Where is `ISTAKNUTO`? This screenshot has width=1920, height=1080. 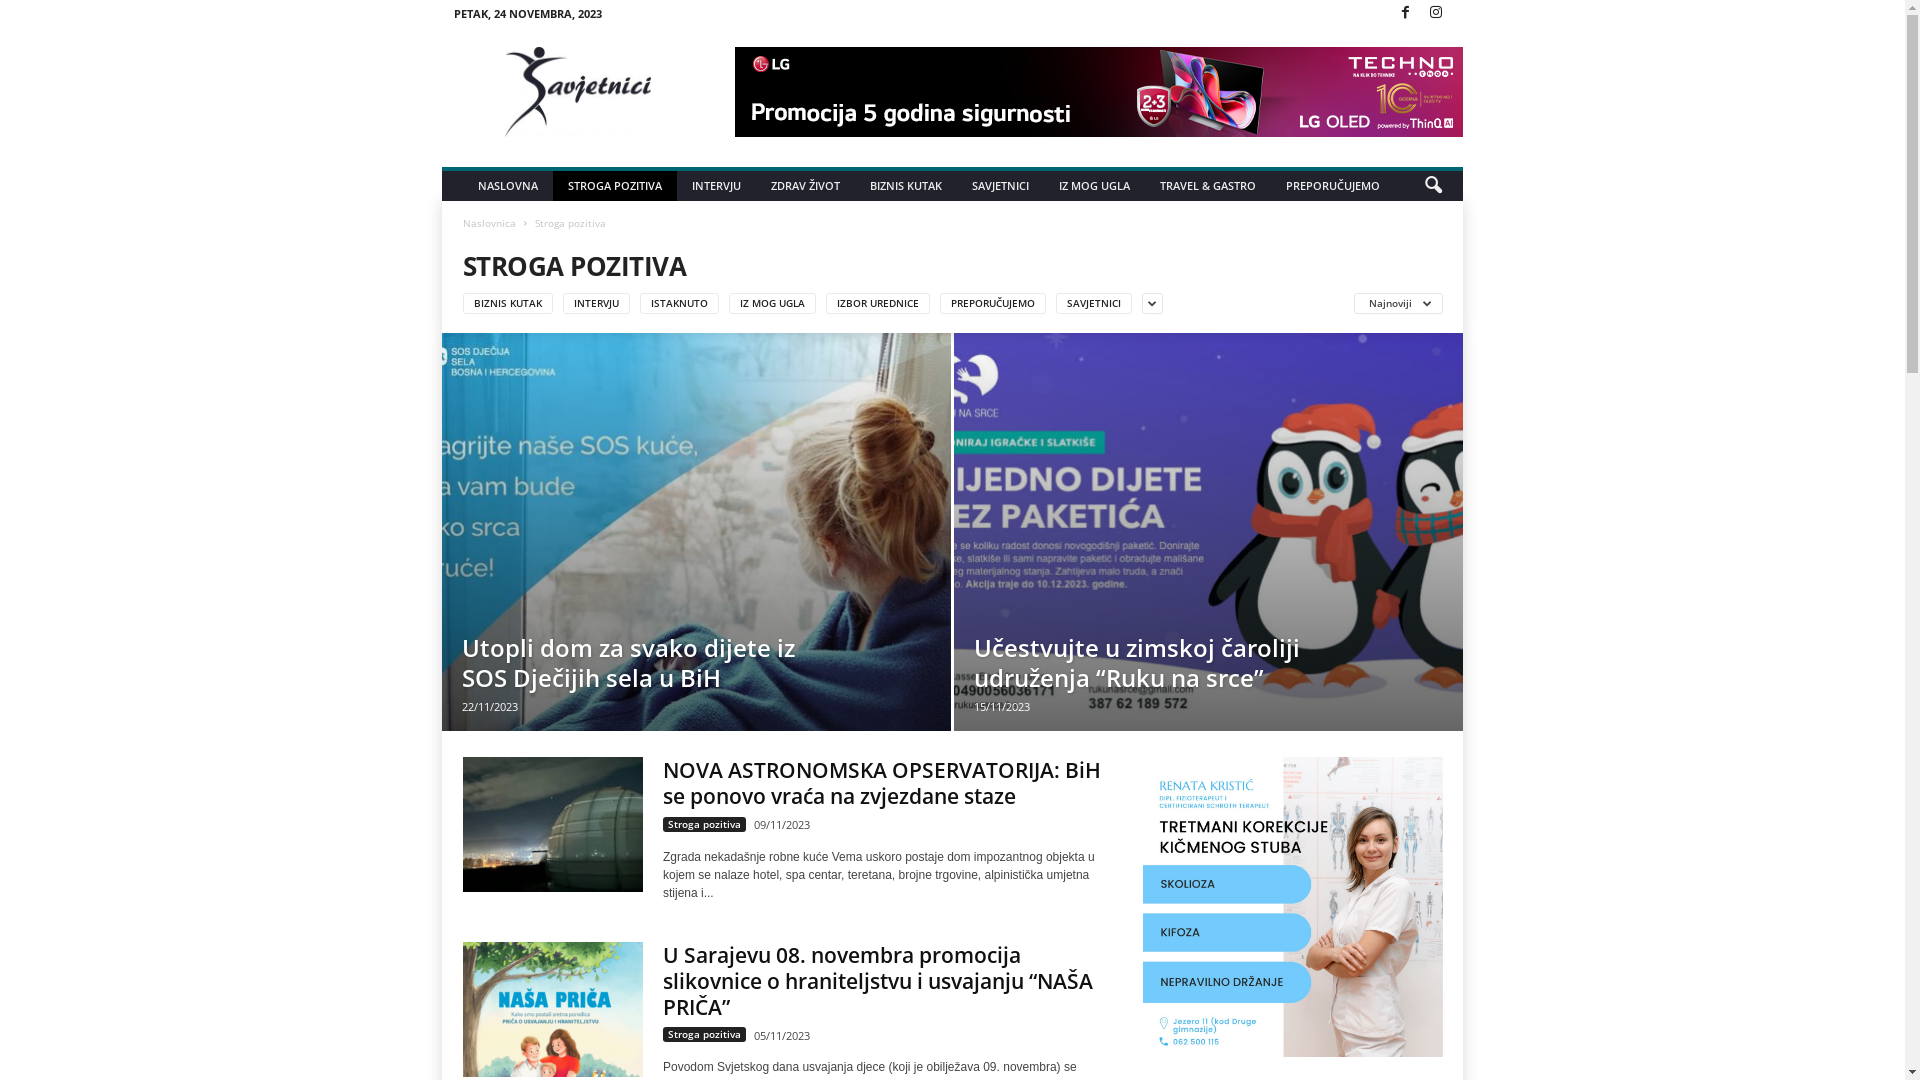 ISTAKNUTO is located at coordinates (680, 302).